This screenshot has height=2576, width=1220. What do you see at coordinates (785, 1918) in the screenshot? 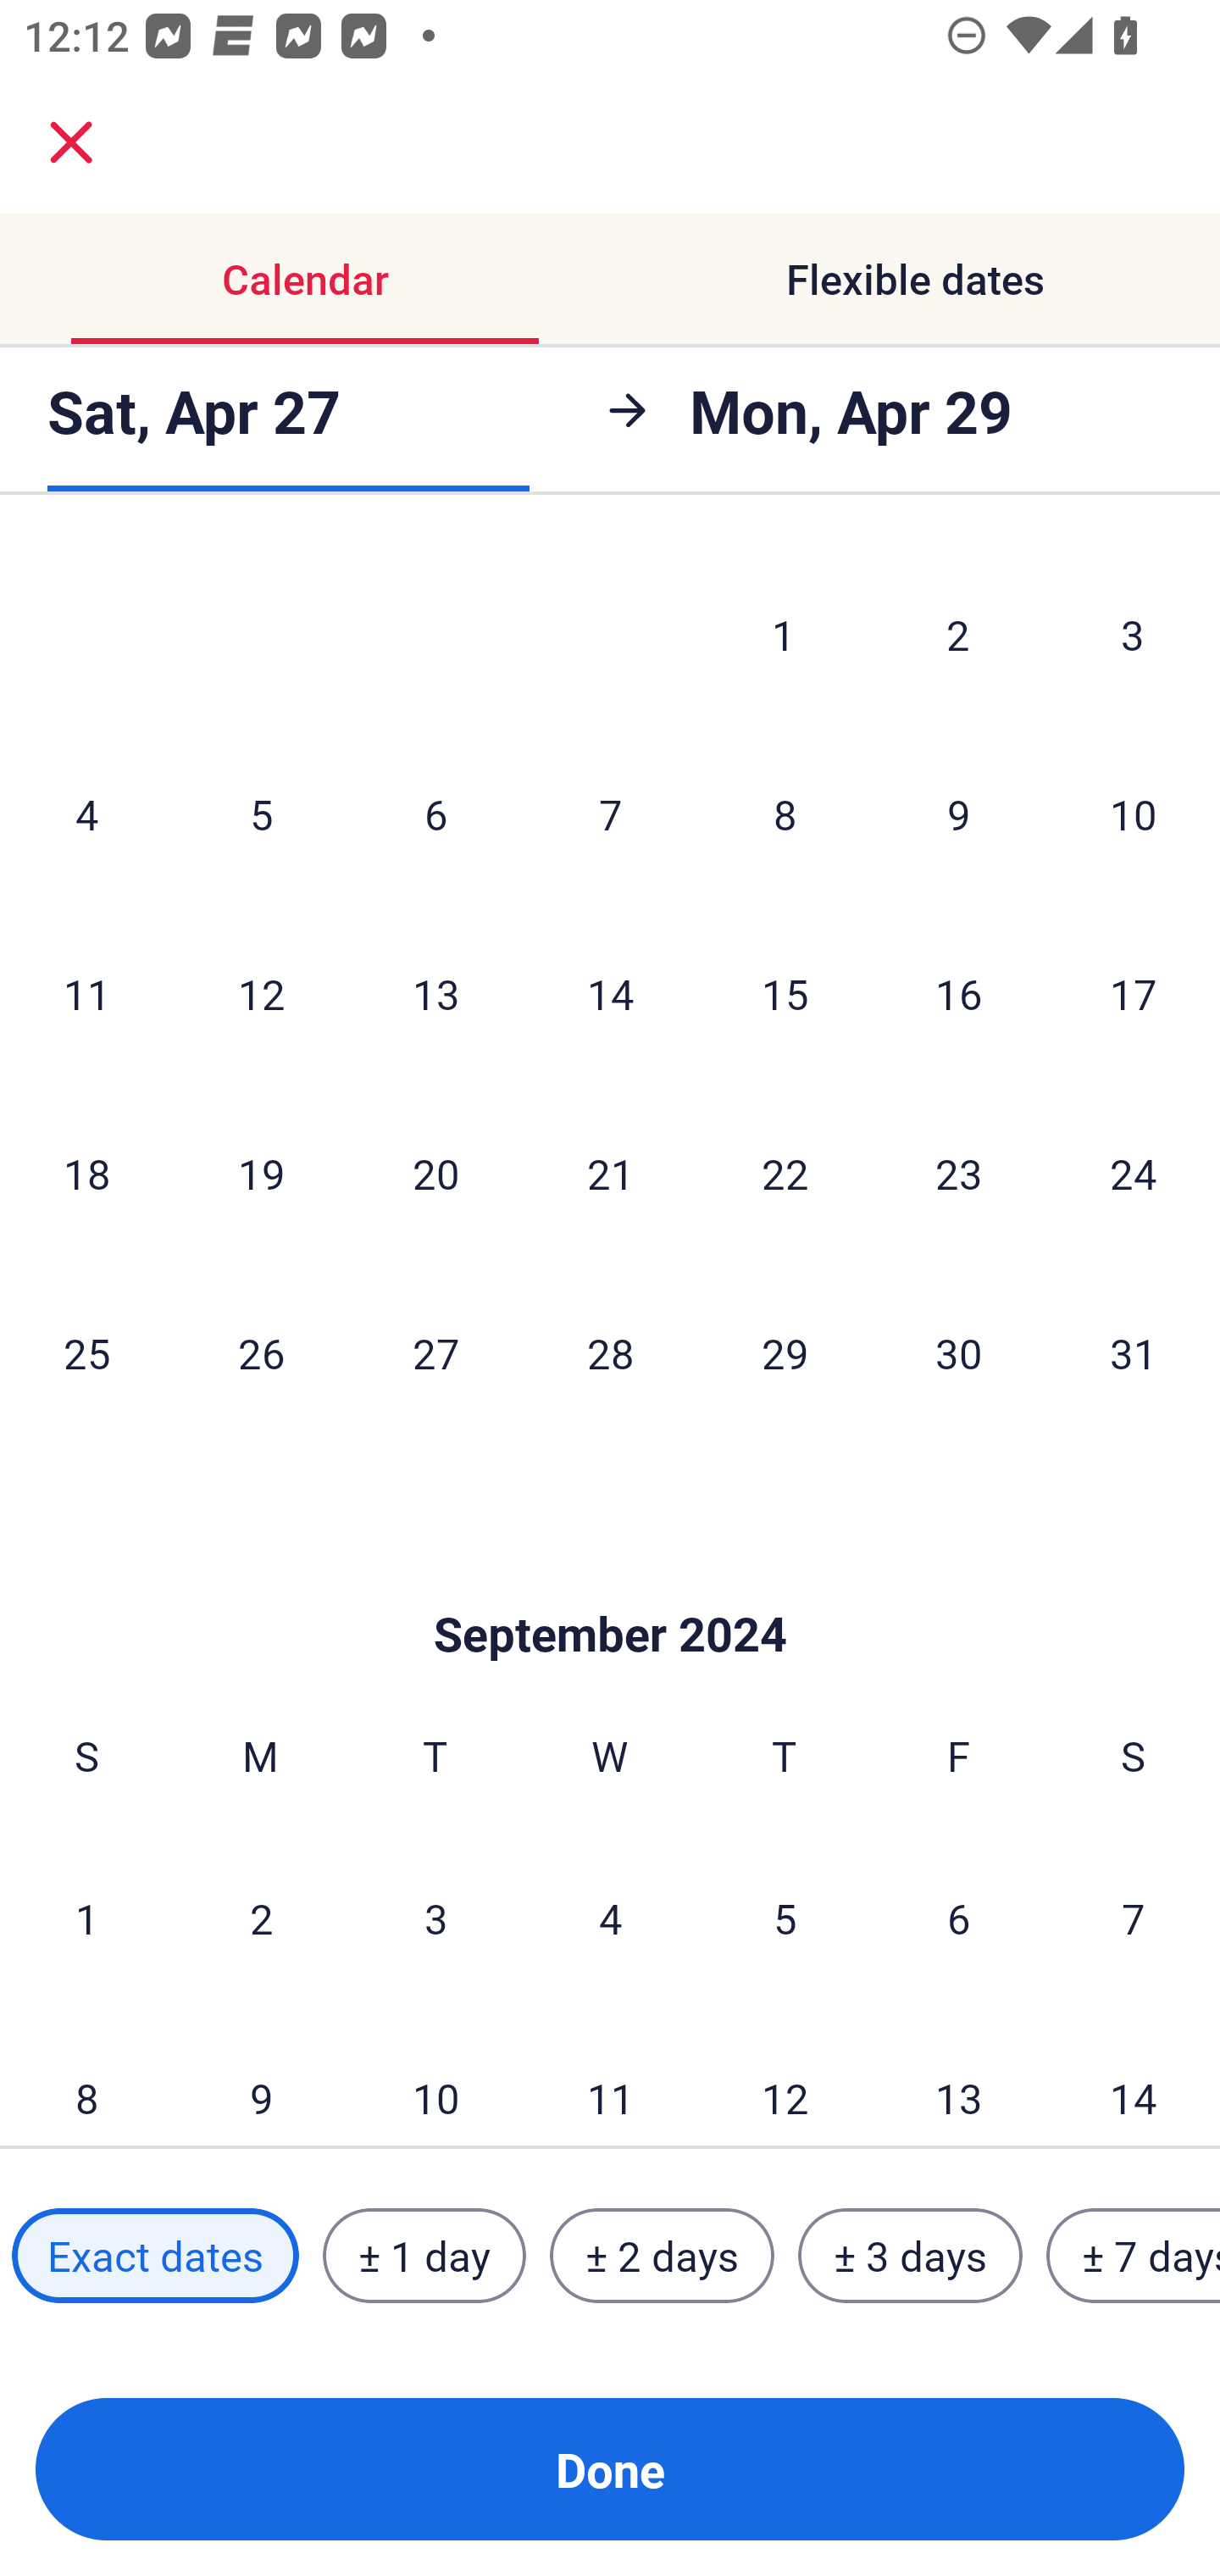
I see `5 Thursday, September 5, 2024` at bounding box center [785, 1918].